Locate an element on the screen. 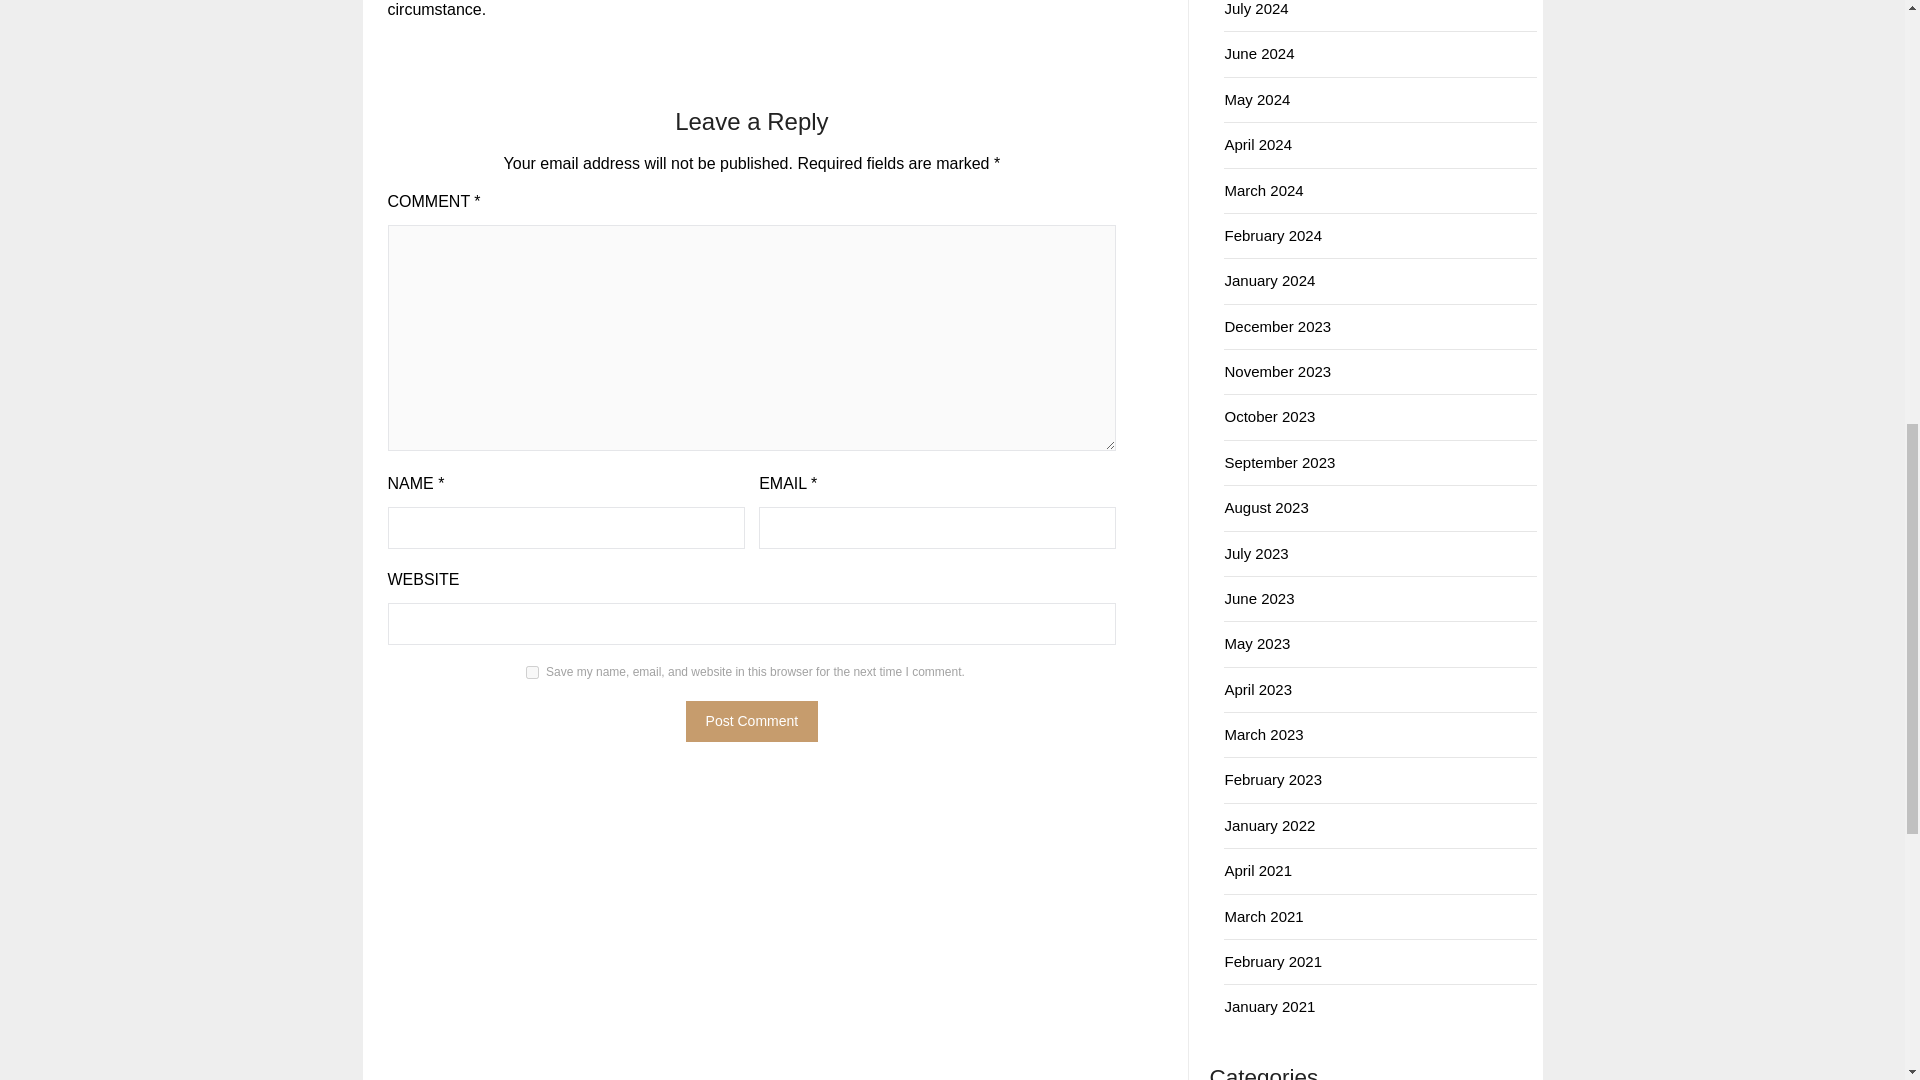 Image resolution: width=1920 pixels, height=1080 pixels. Post Comment is located at coordinates (752, 720).